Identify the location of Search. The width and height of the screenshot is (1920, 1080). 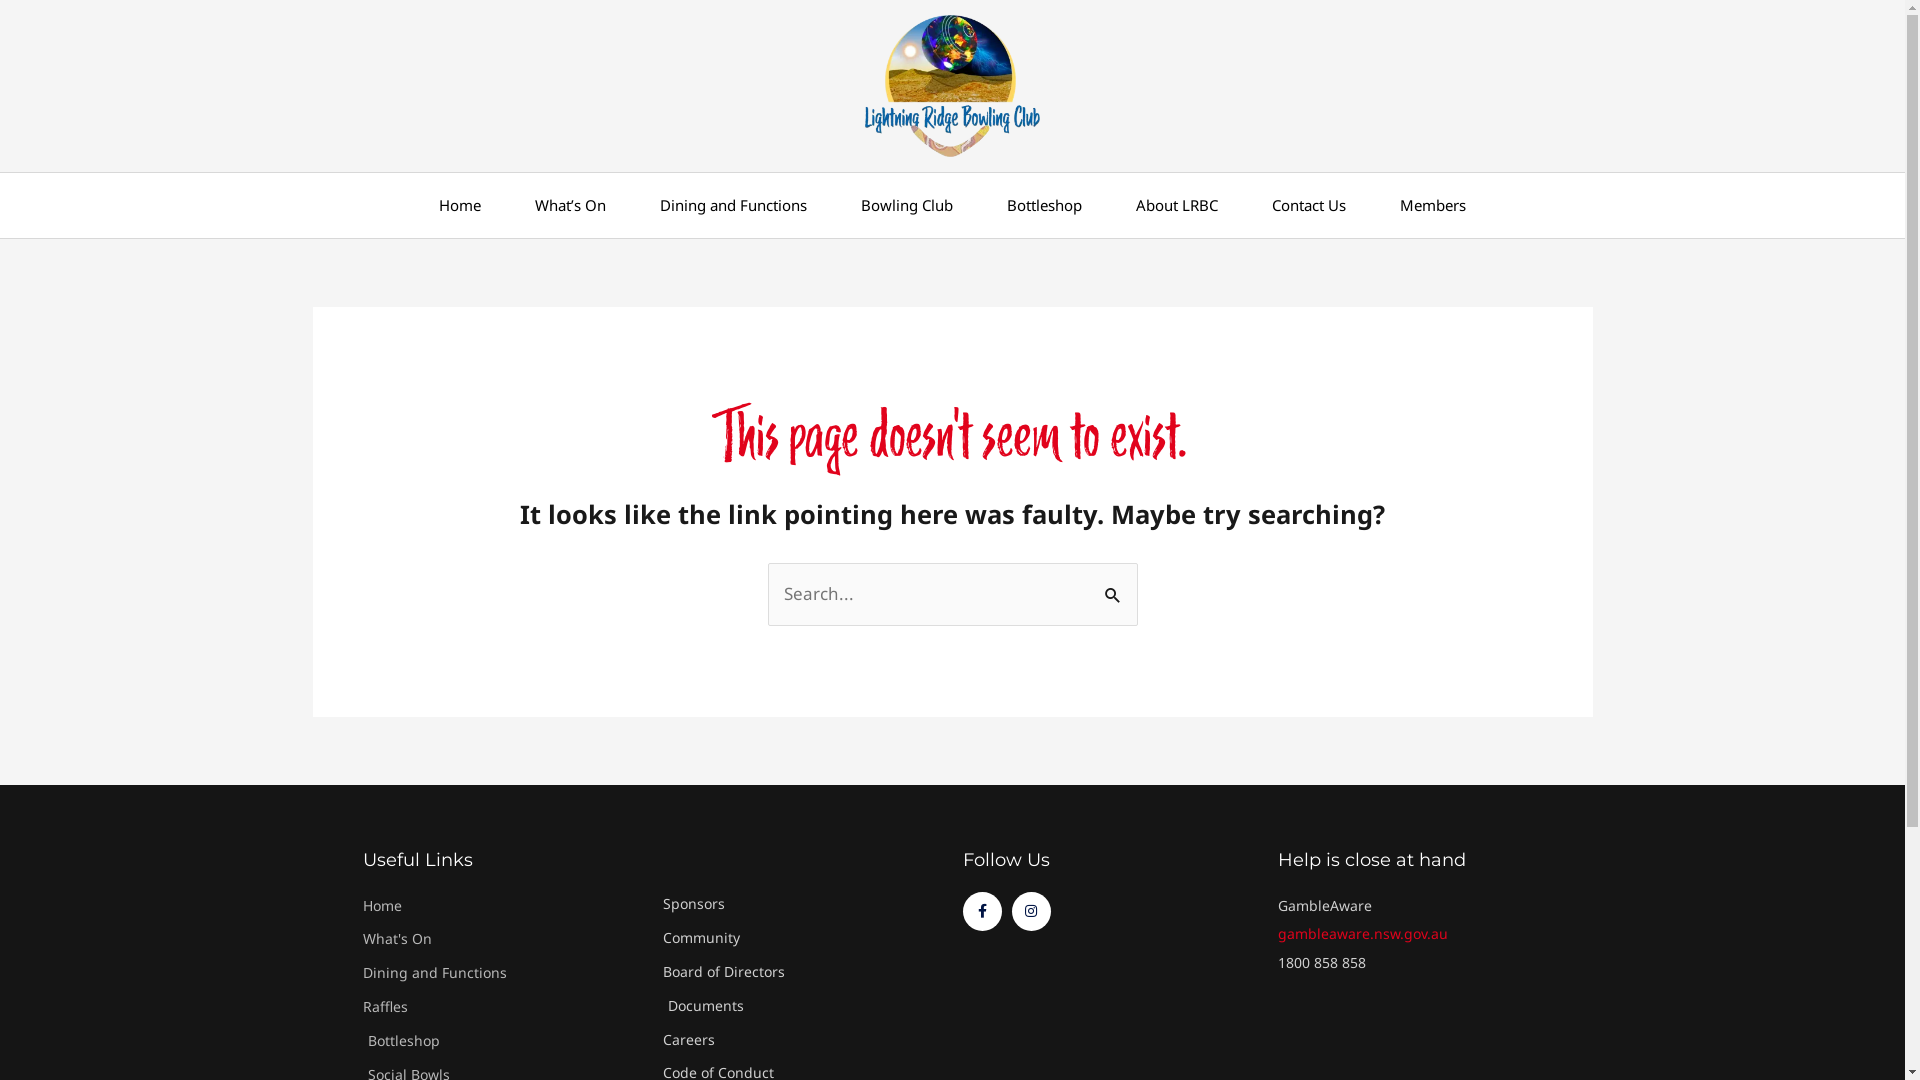
(1114, 583).